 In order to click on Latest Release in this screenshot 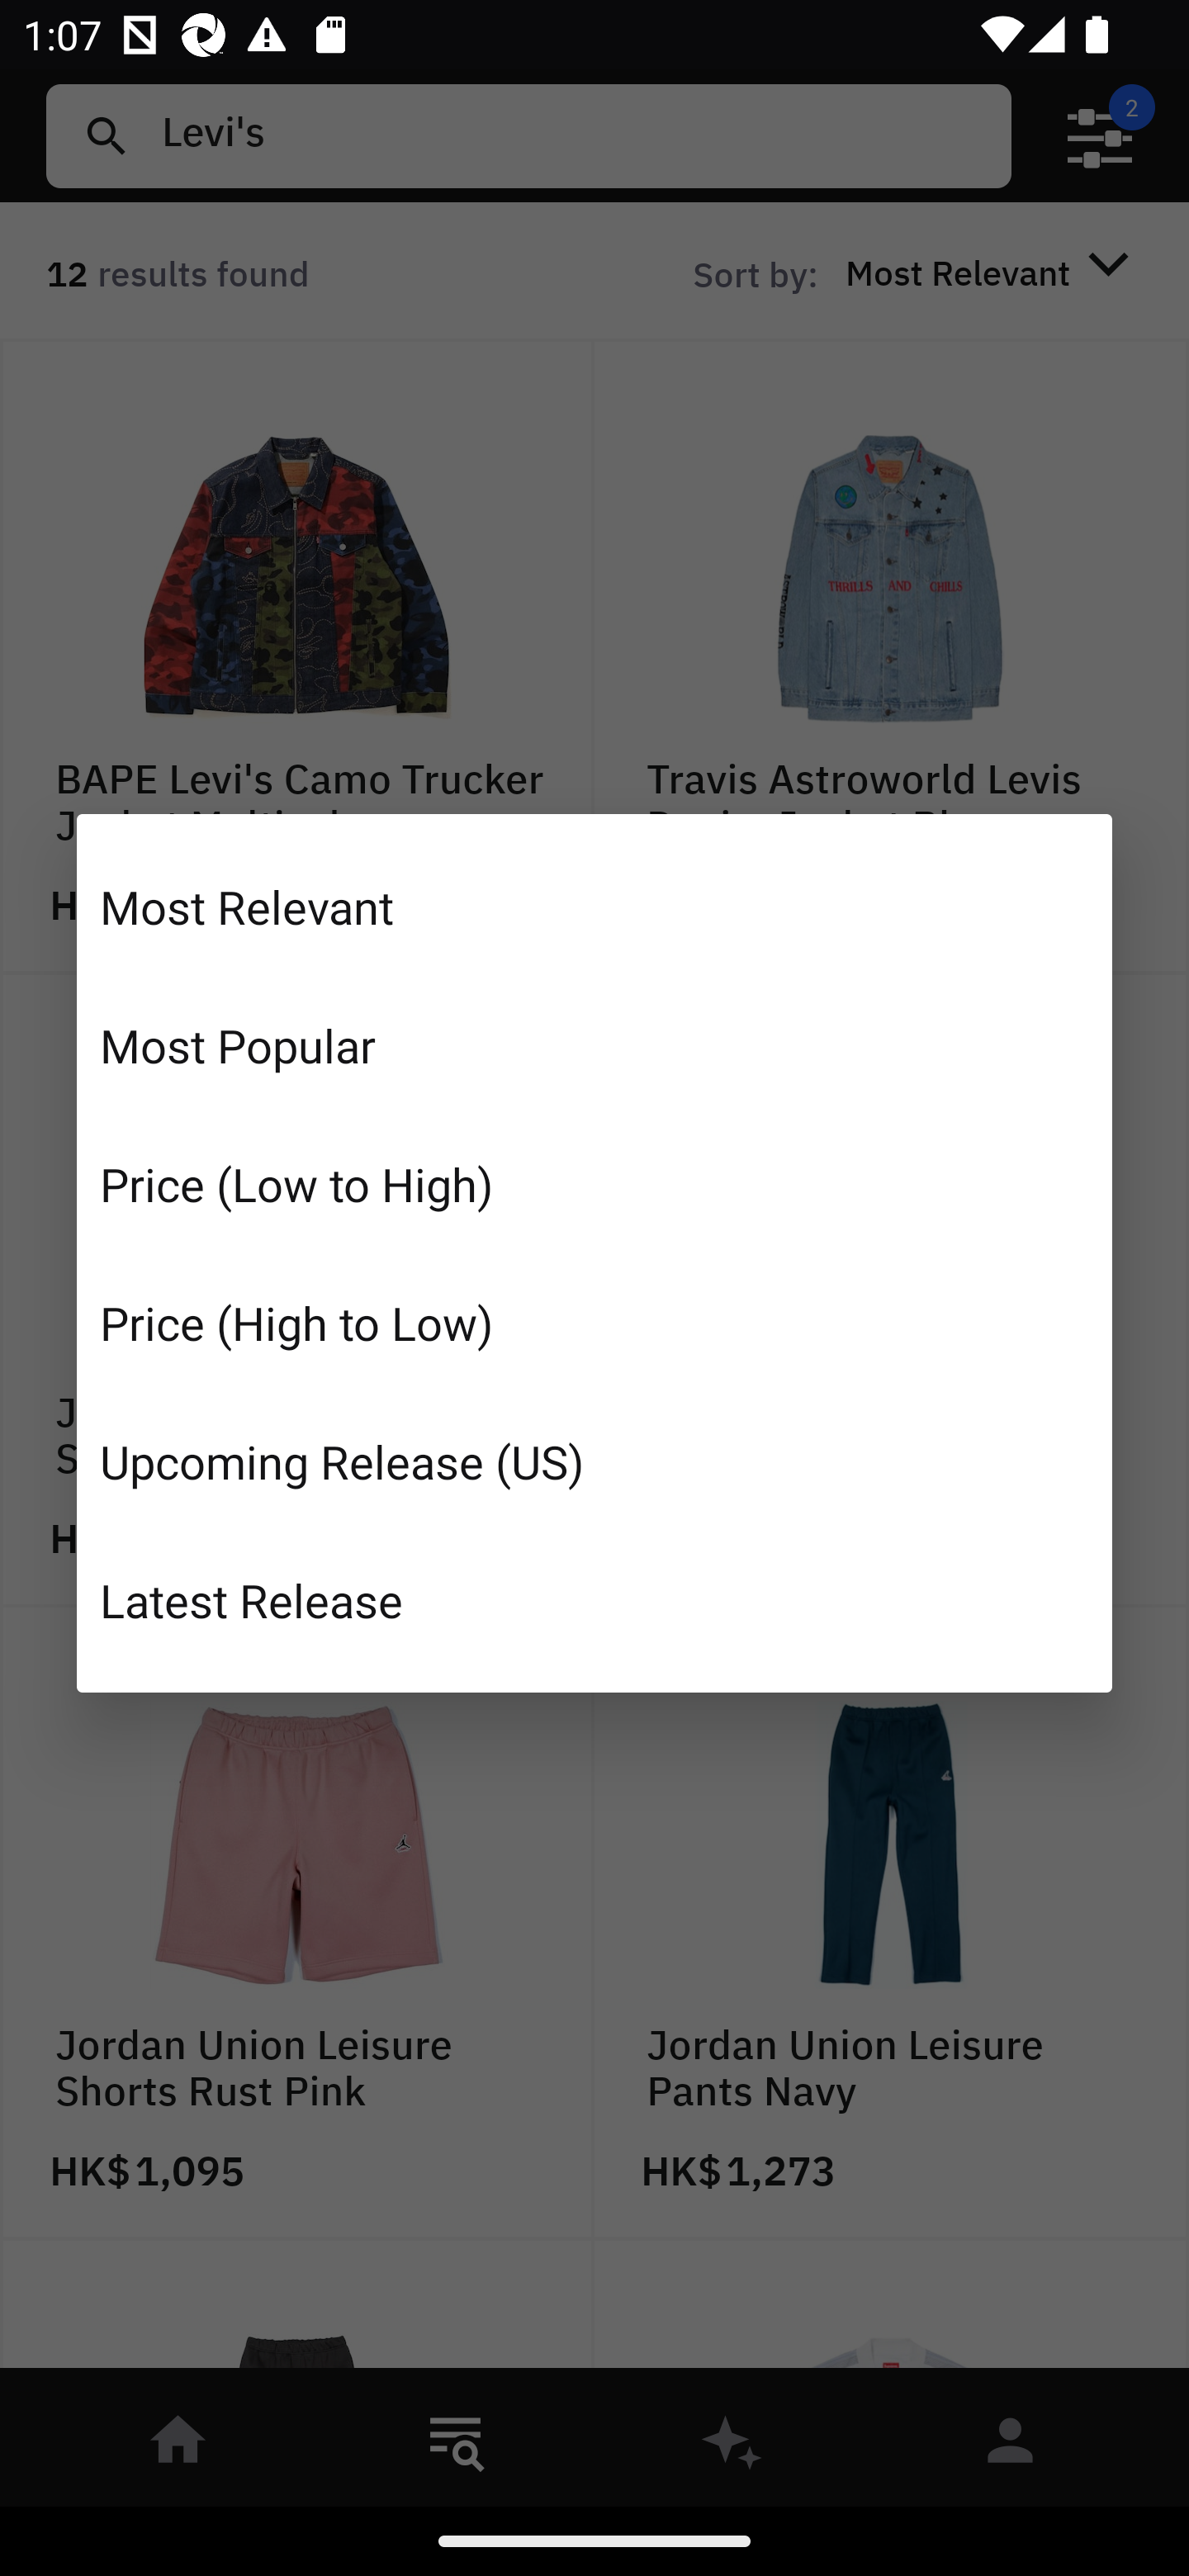, I will do `click(594, 1599)`.